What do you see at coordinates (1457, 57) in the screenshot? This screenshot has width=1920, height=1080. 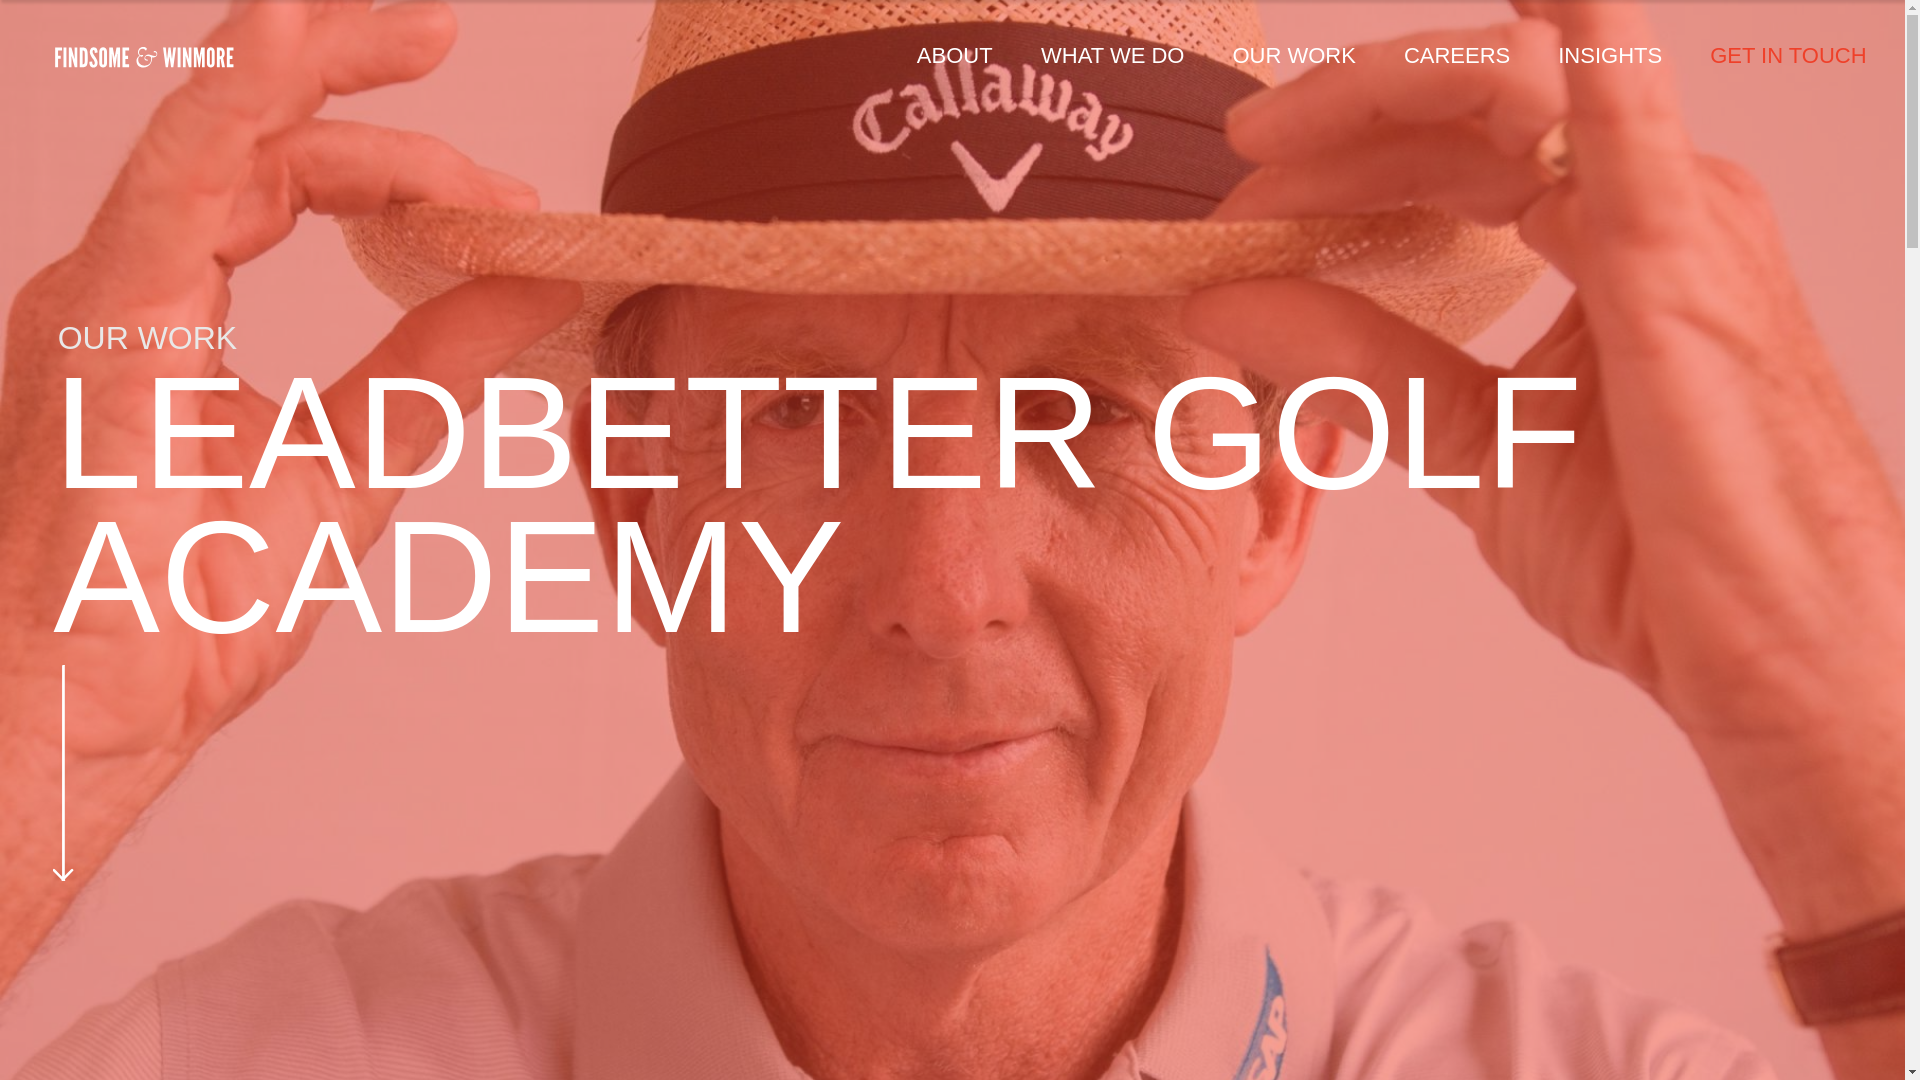 I see `CAREERS` at bounding box center [1457, 57].